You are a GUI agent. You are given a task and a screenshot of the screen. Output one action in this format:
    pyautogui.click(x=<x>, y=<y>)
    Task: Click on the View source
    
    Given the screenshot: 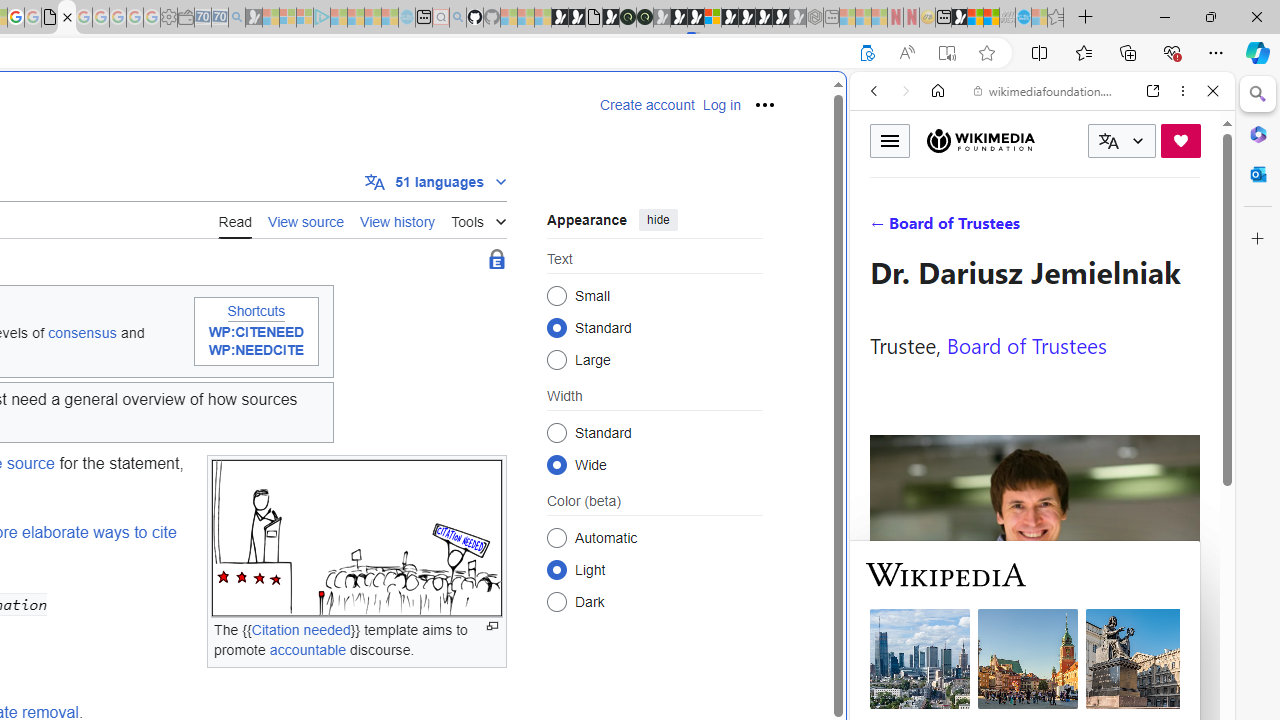 What is the action you would take?
    pyautogui.click(x=306, y=219)
    